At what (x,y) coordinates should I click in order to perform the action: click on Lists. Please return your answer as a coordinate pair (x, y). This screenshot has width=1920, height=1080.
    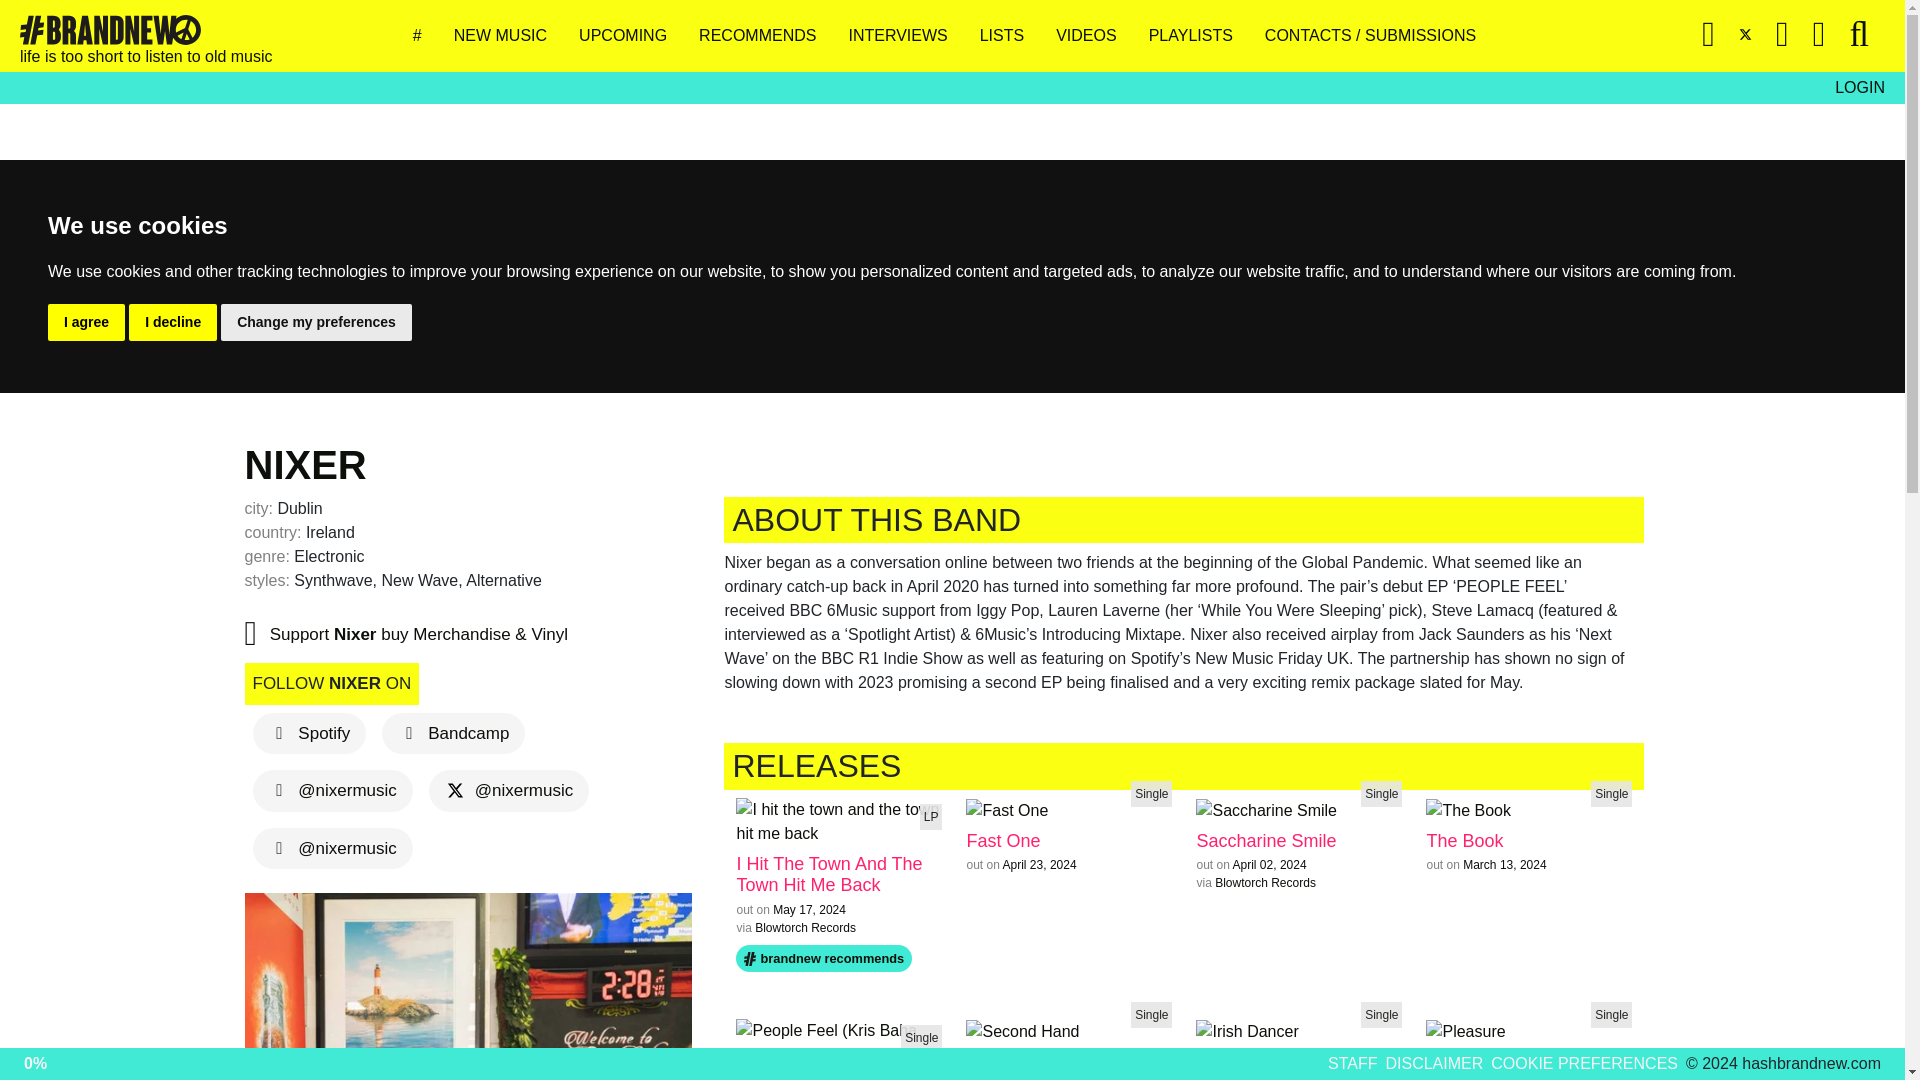
    Looking at the image, I should click on (1010, 36).